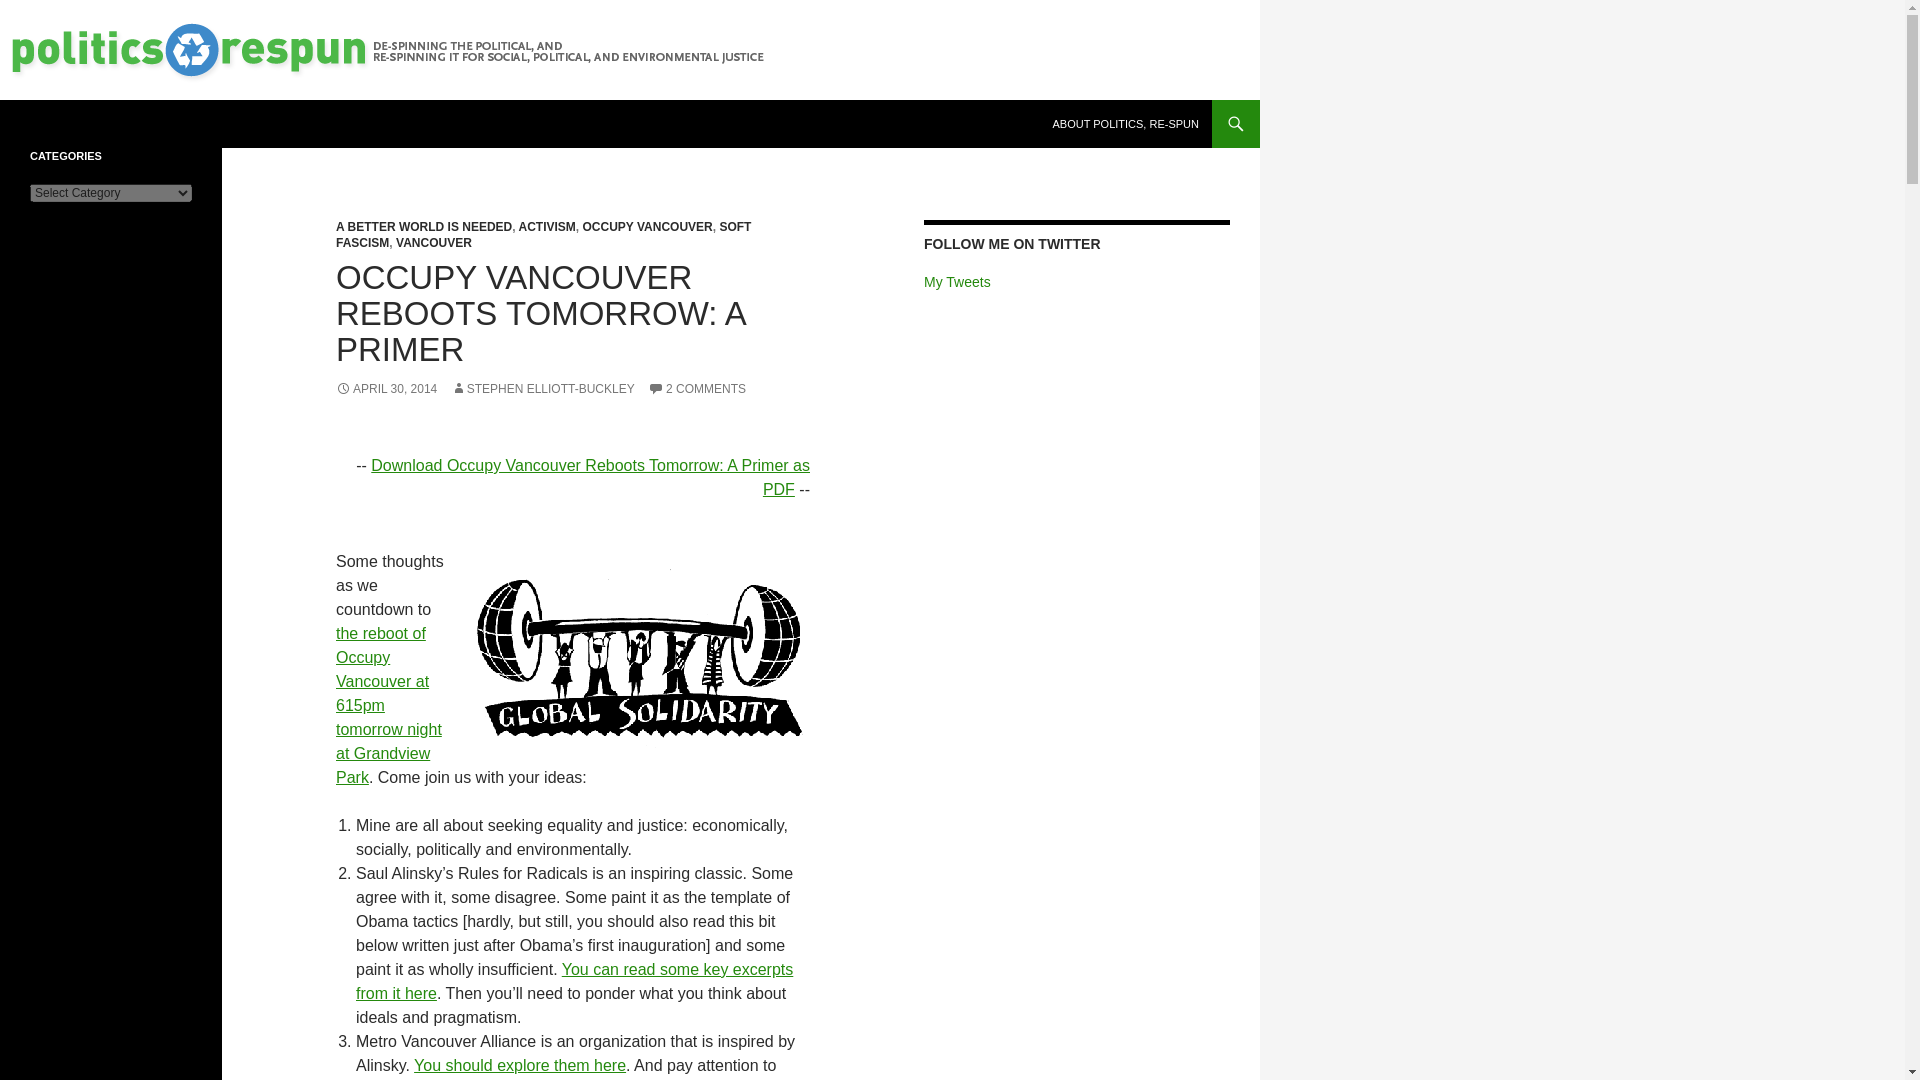 This screenshot has height=1080, width=1920. I want to click on You should explore them here, so click(520, 1065).